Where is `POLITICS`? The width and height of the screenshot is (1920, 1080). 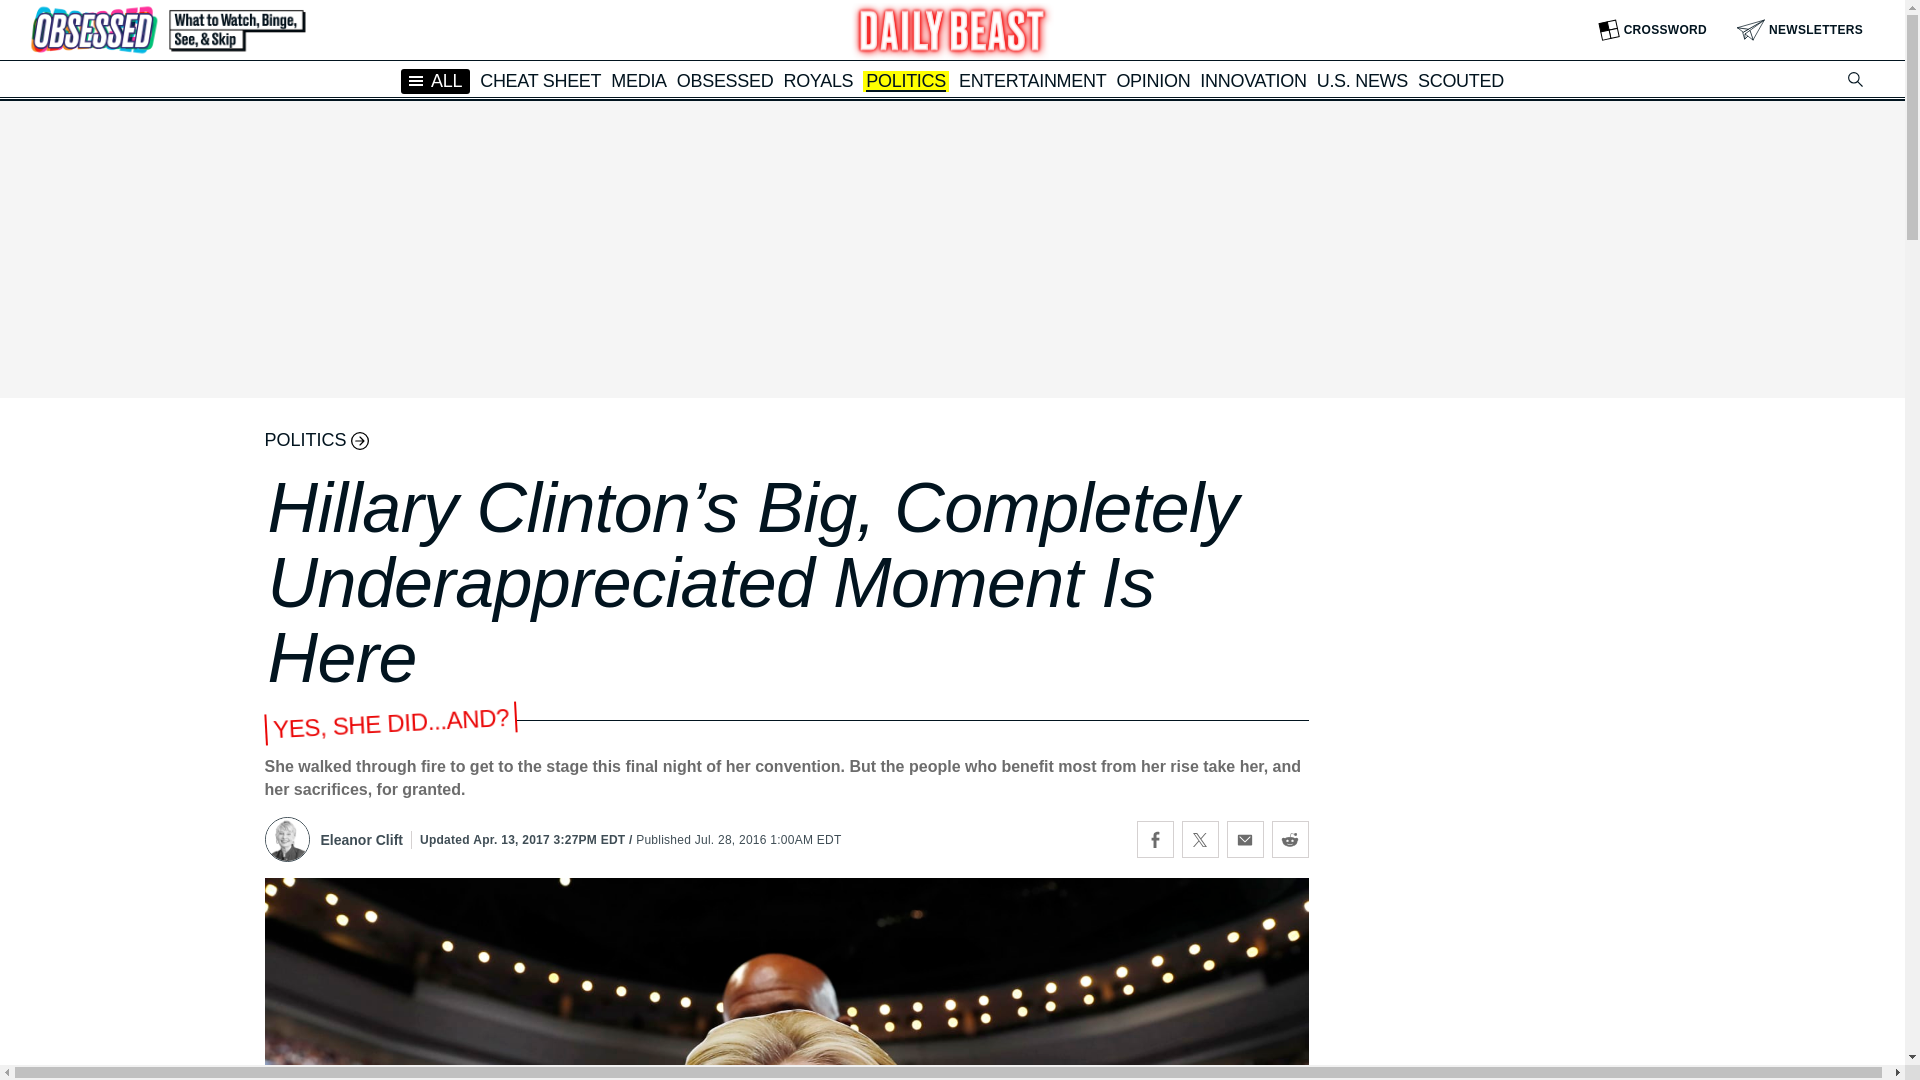
POLITICS is located at coordinates (906, 82).